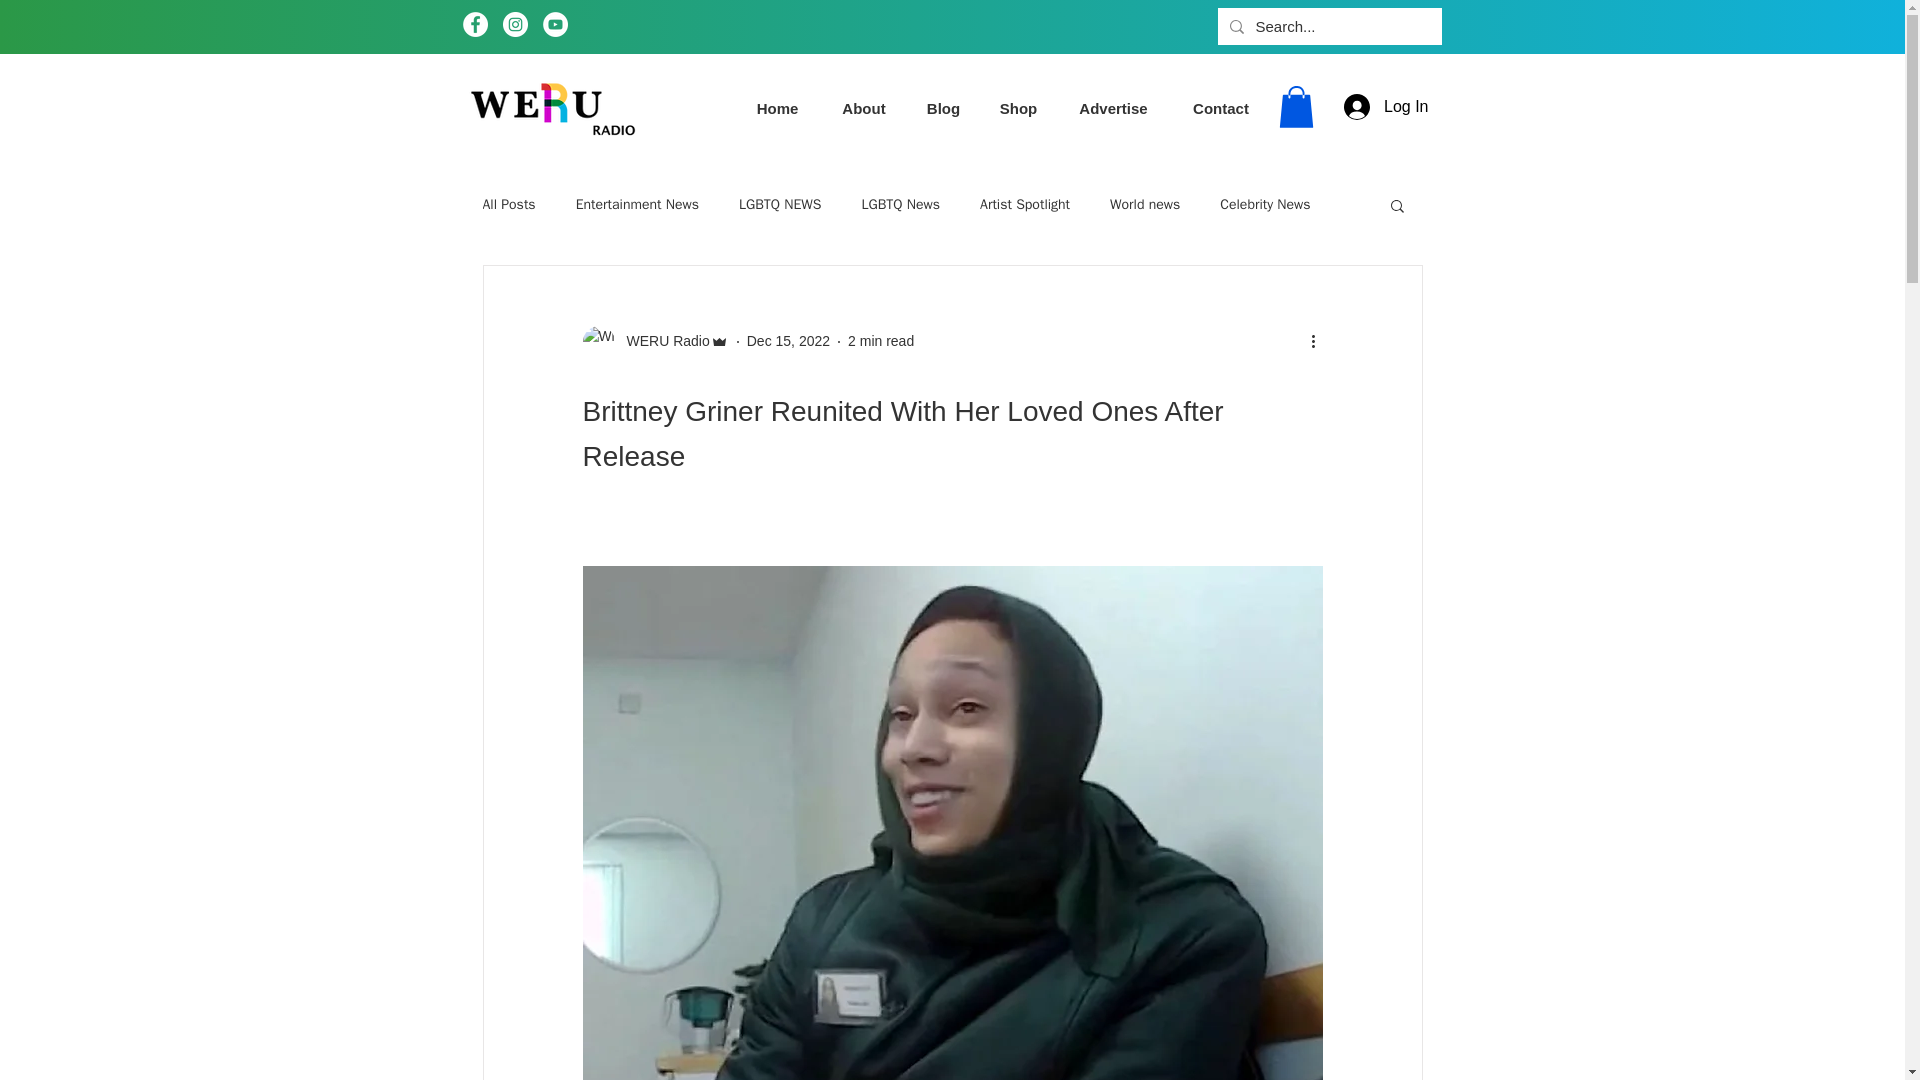 The image size is (1920, 1080). Describe the element at coordinates (1264, 204) in the screenshot. I see `Celebrity News` at that location.